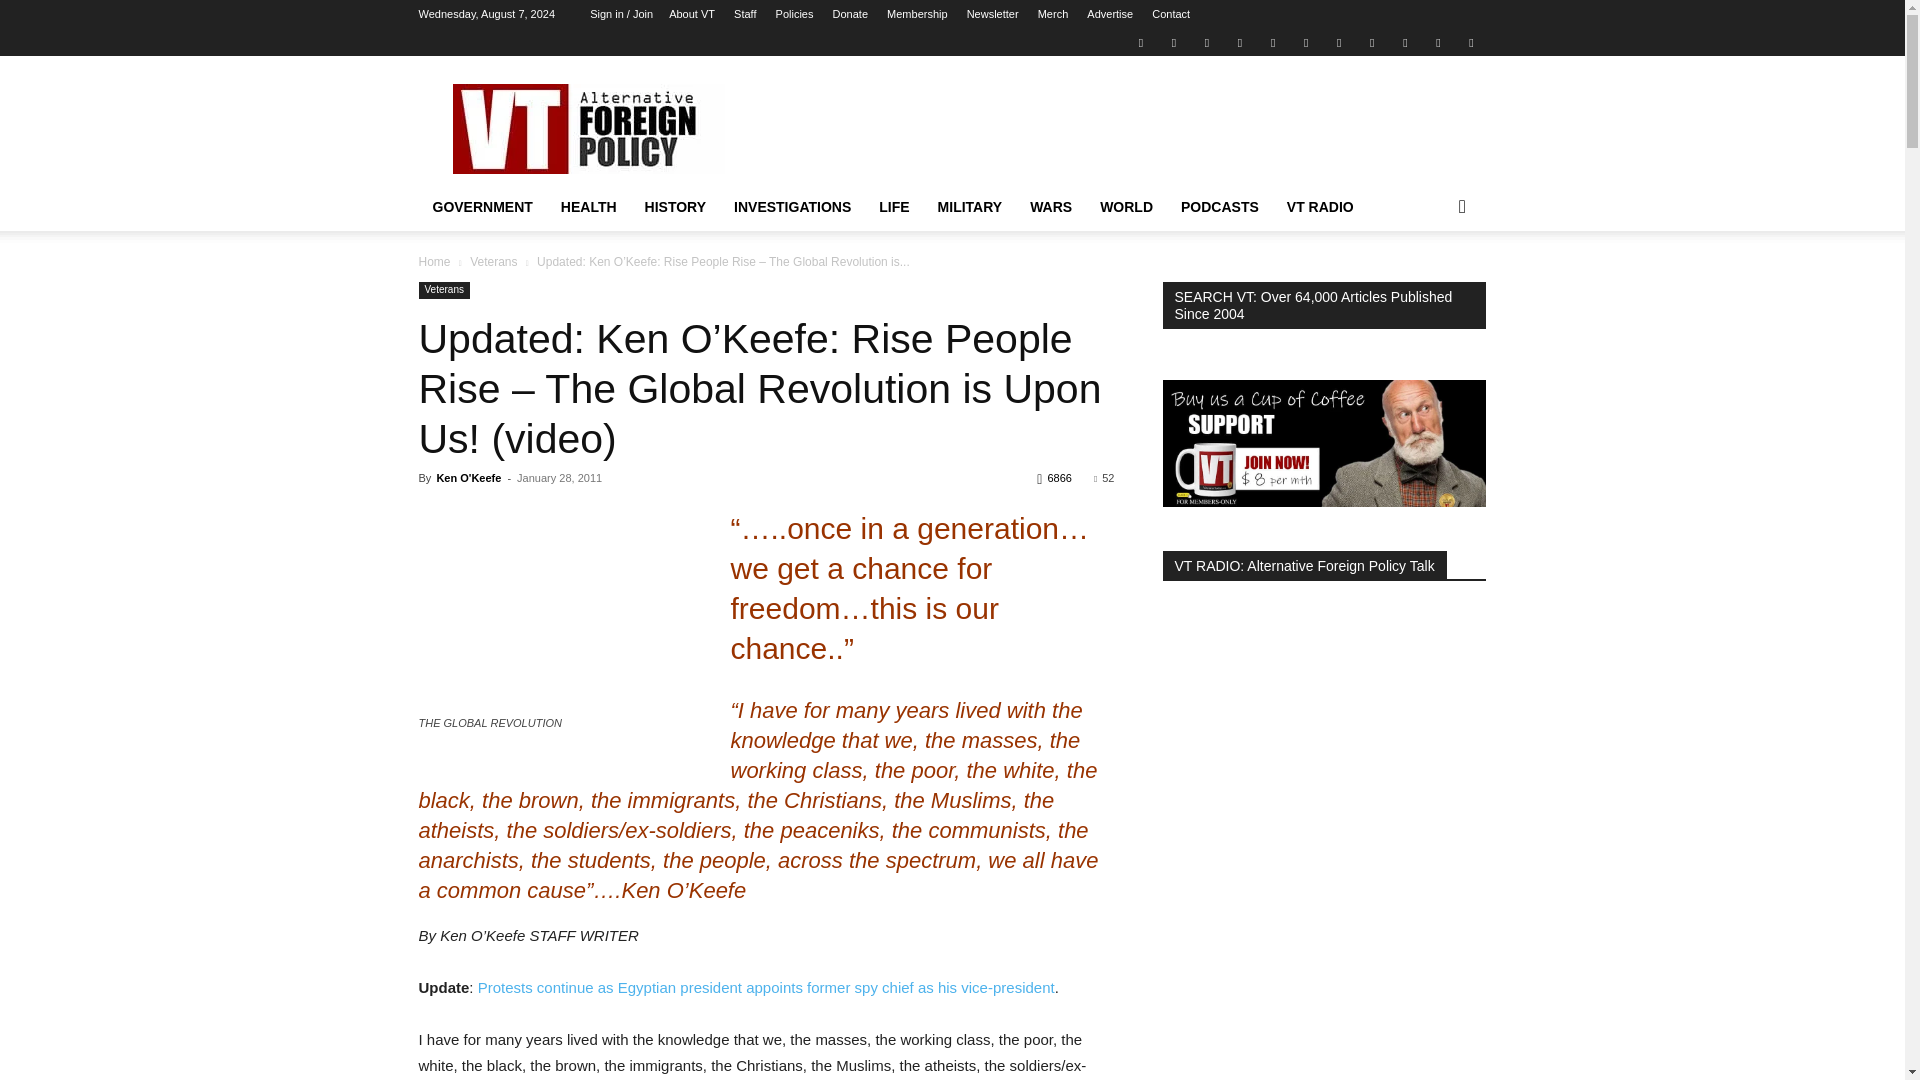 This screenshot has width=1920, height=1080. What do you see at coordinates (993, 14) in the screenshot?
I see `Newsletter` at bounding box center [993, 14].